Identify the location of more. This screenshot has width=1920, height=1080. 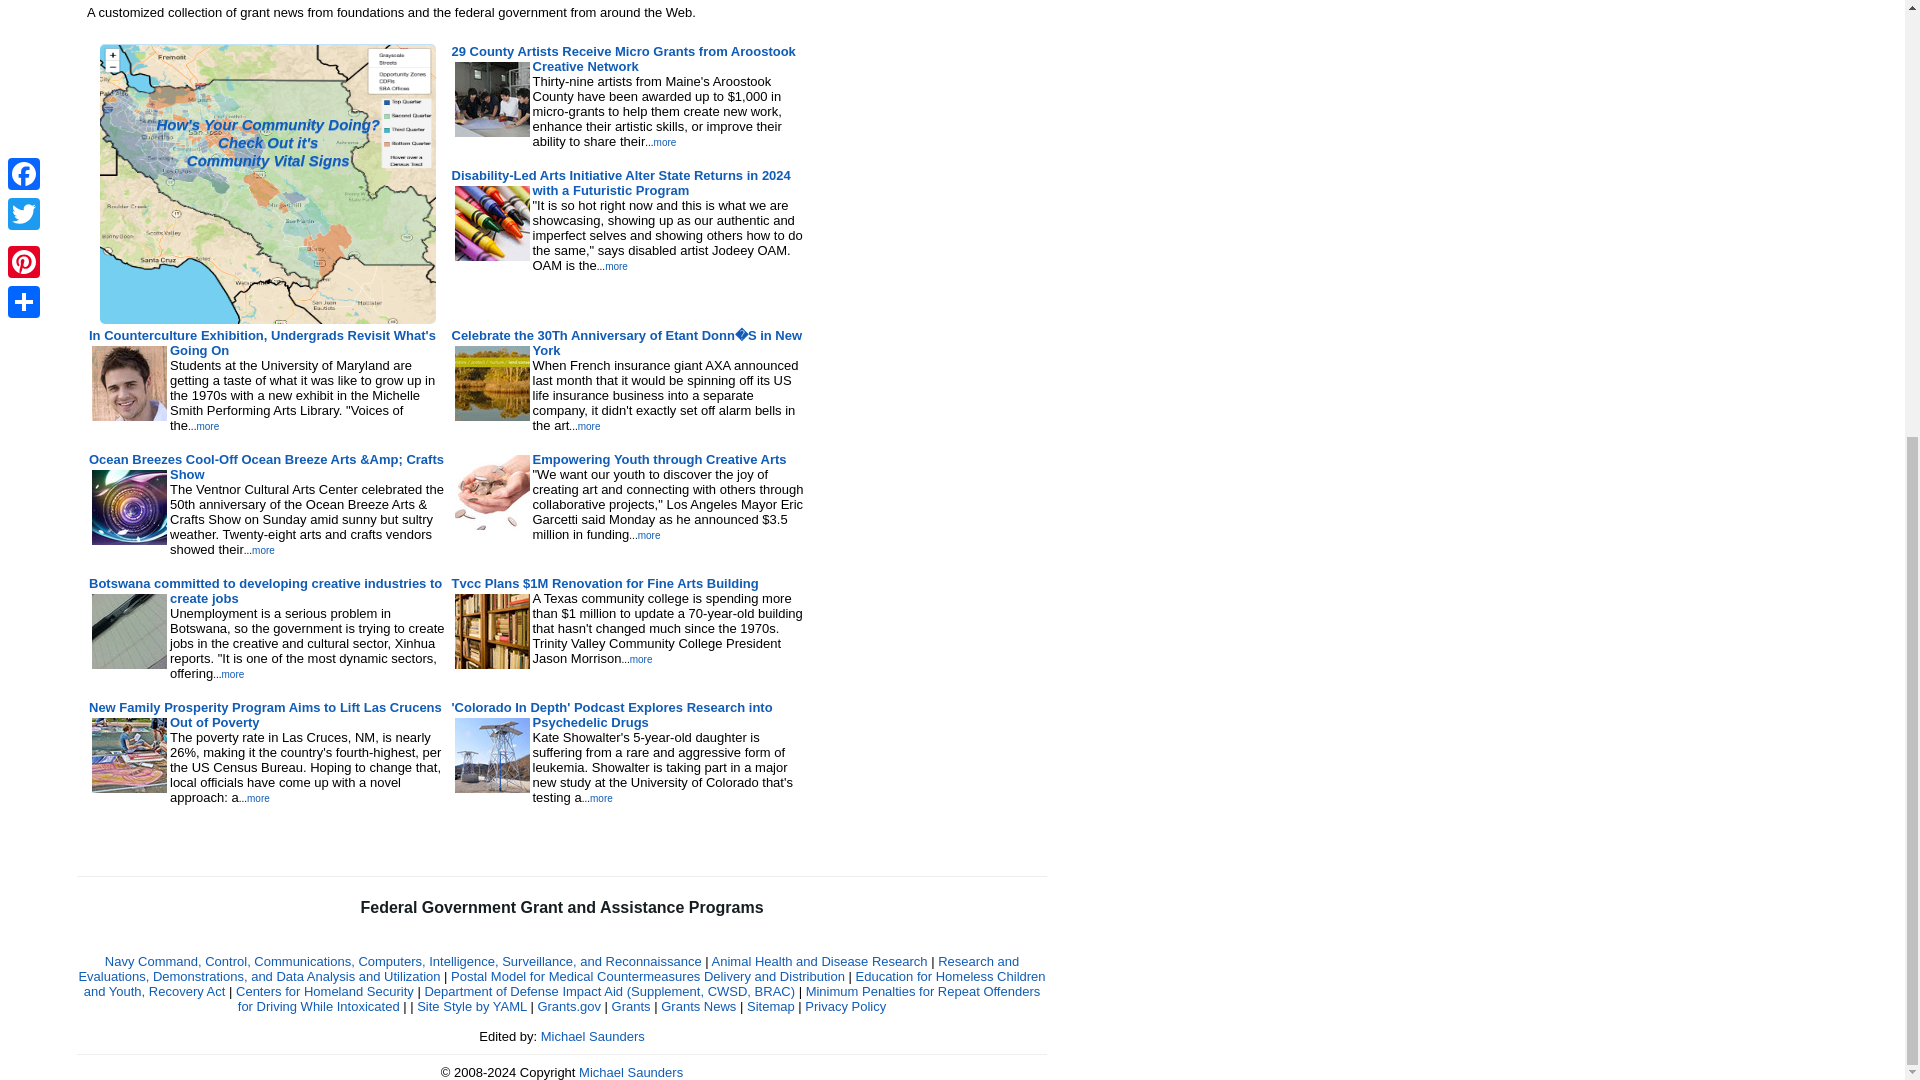
(232, 674).